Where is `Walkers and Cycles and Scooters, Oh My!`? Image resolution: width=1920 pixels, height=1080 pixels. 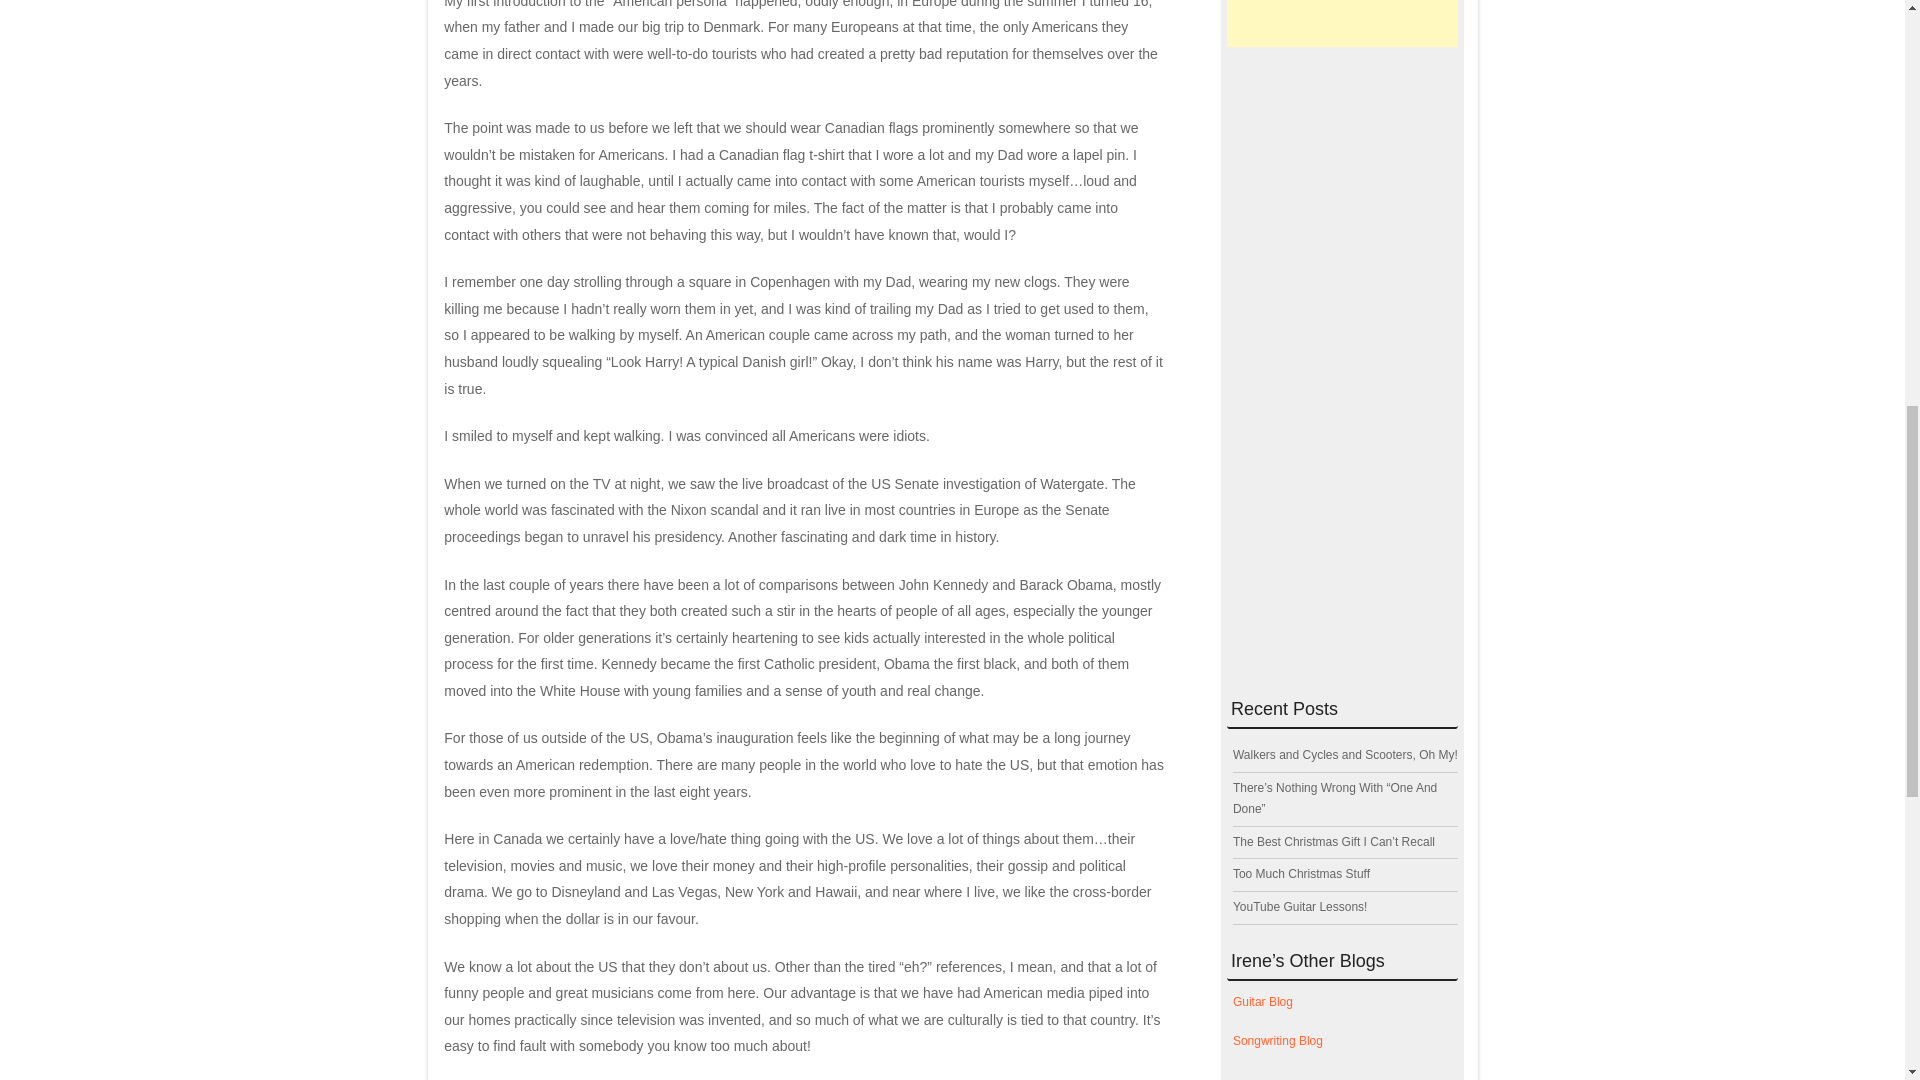
Walkers and Cycles and Scooters, Oh My! is located at coordinates (1344, 755).